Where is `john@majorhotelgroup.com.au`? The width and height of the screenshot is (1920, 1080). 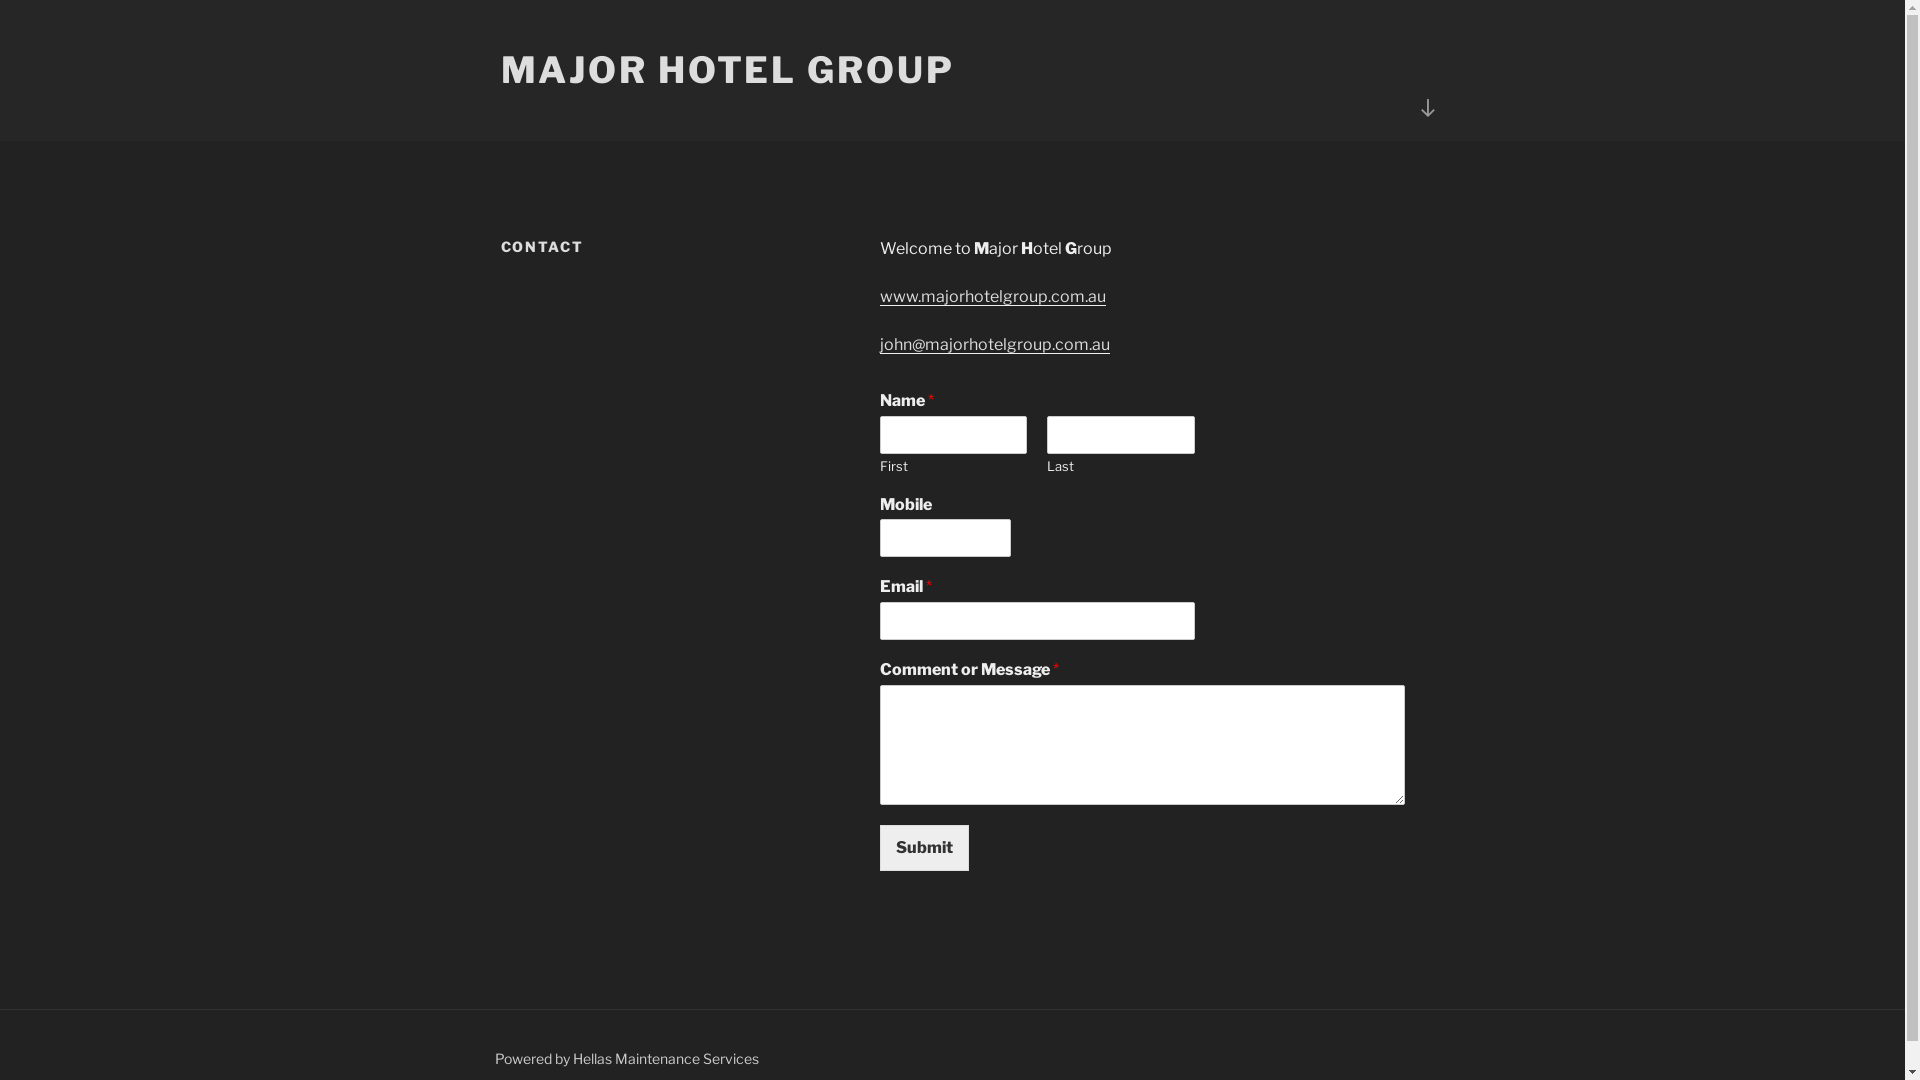
john@majorhotelgroup.com.au is located at coordinates (995, 344).